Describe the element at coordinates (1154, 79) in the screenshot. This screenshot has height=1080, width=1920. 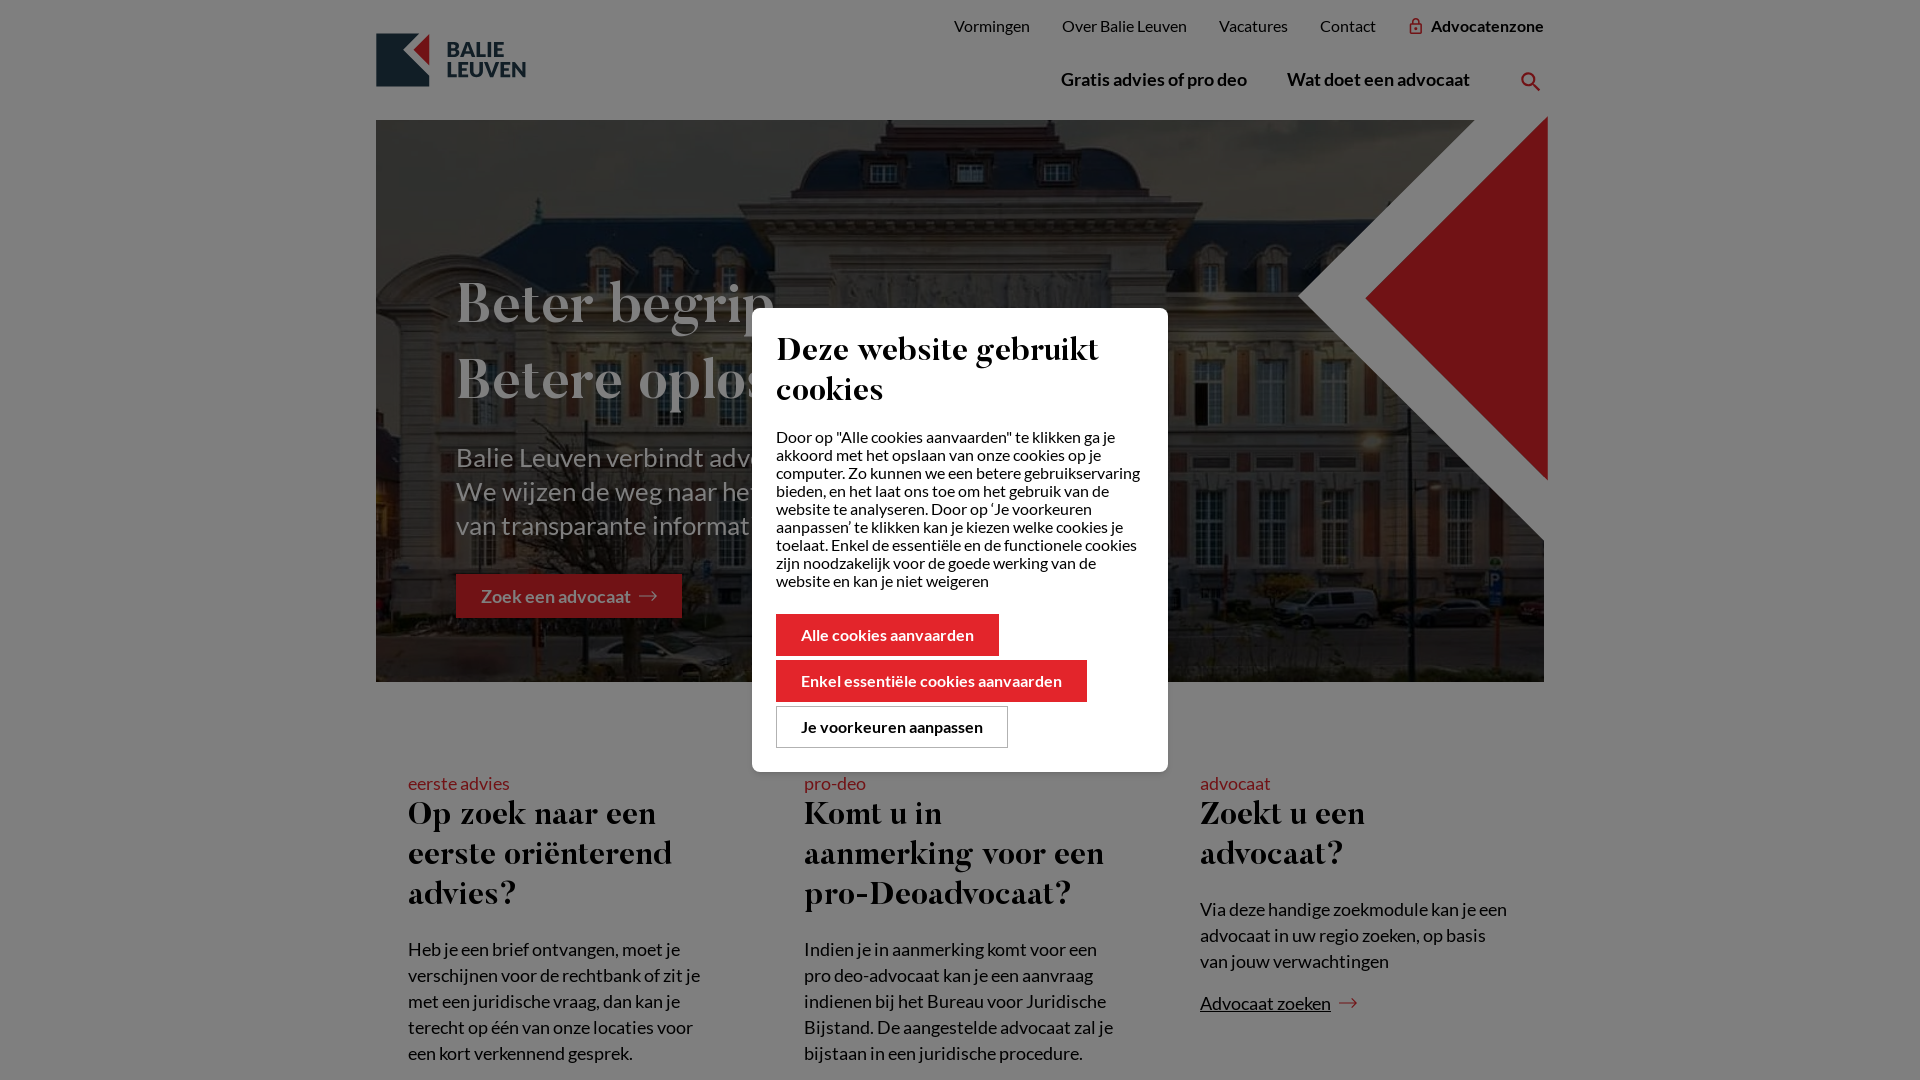
I see `Gratis advies of pro deo` at that location.